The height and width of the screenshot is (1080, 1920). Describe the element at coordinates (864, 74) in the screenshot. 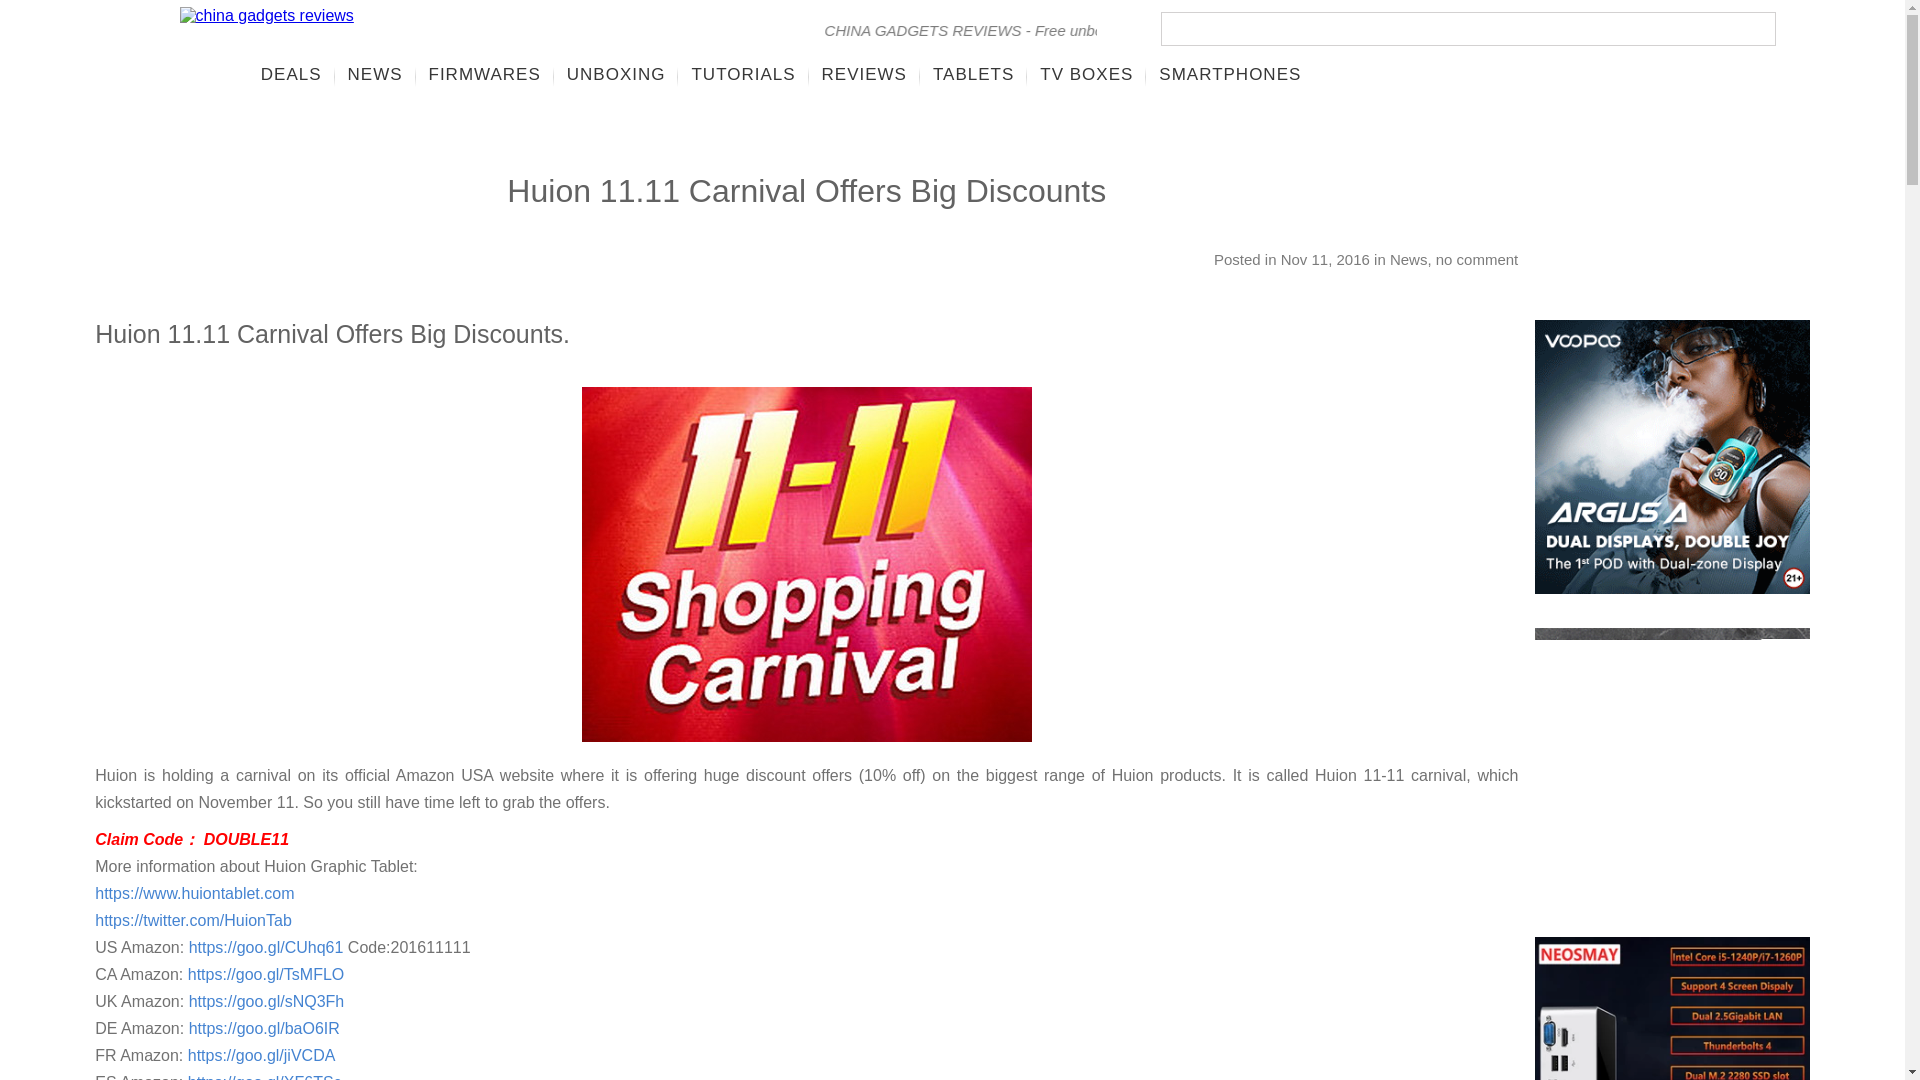

I see `REVIEWS` at that location.